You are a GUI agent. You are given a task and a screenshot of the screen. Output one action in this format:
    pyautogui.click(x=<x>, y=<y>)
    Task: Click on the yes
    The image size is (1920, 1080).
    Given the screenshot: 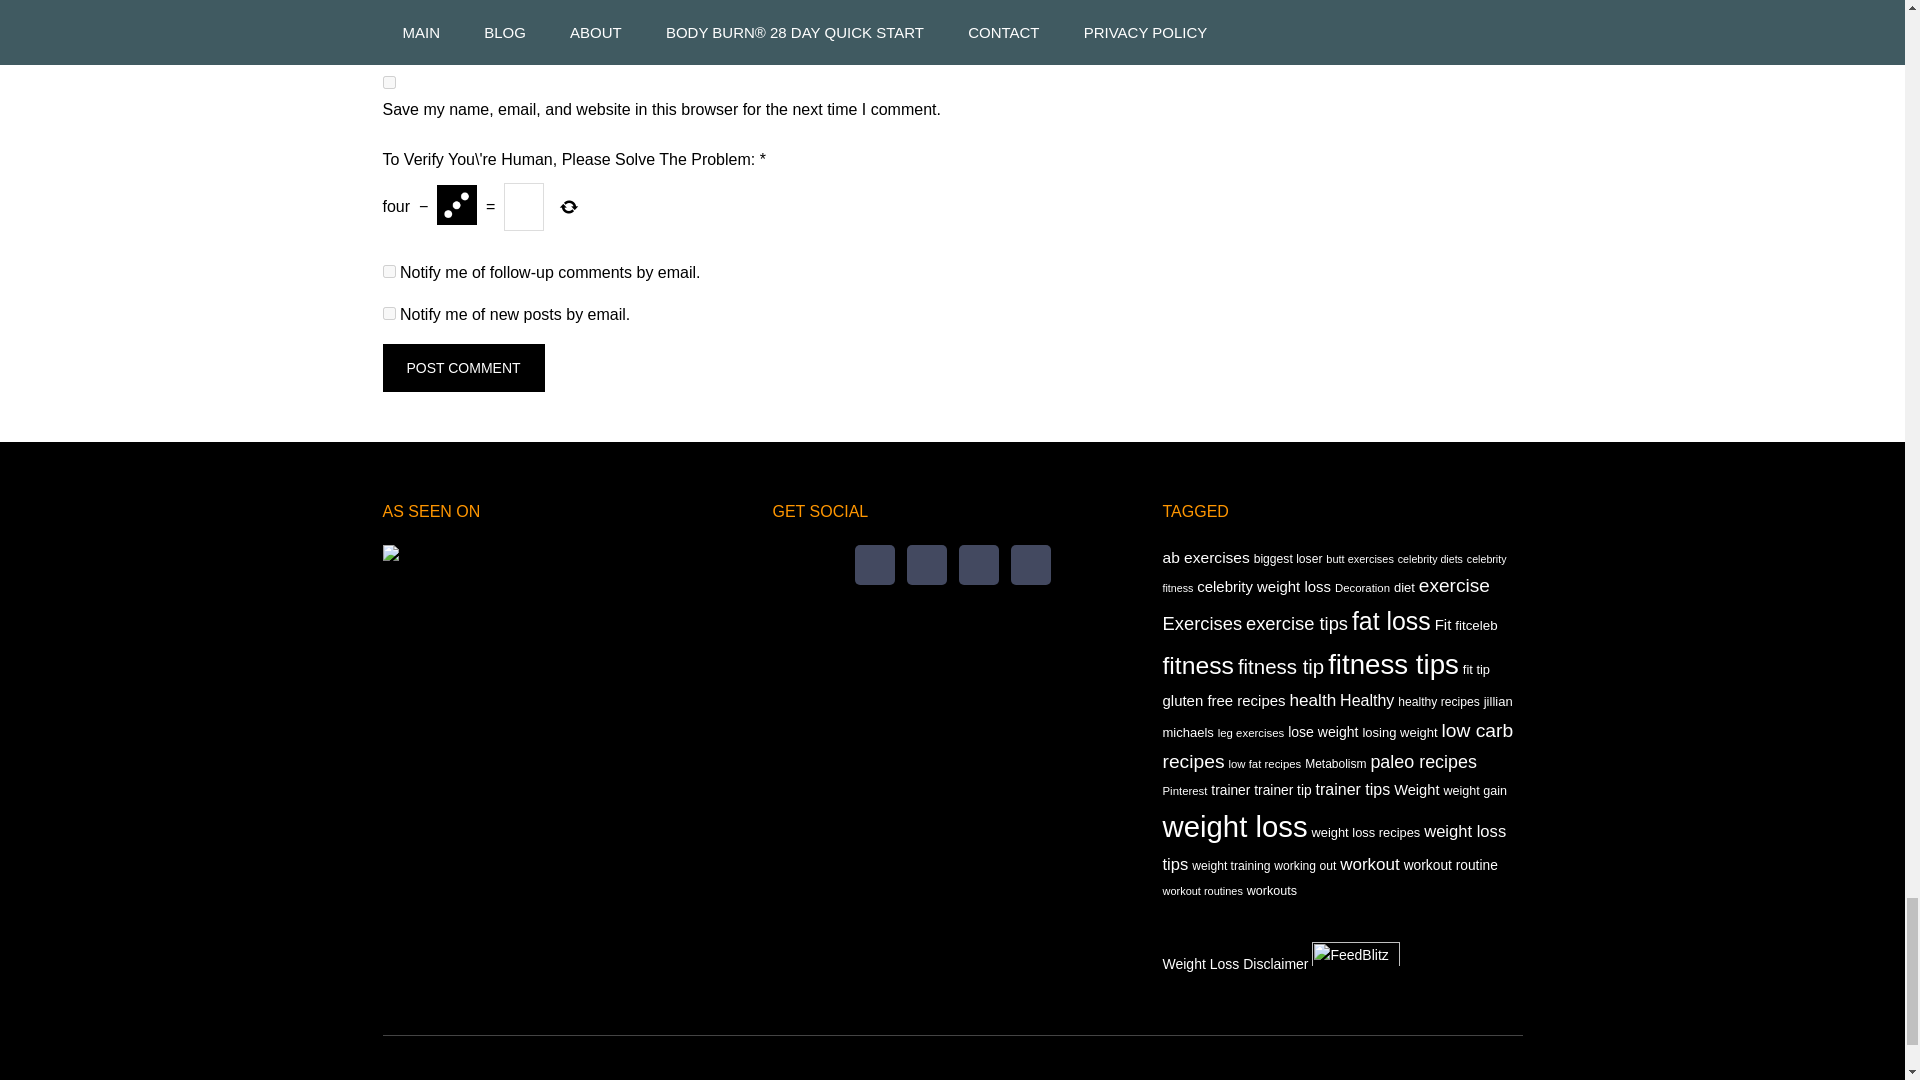 What is the action you would take?
    pyautogui.click(x=388, y=82)
    